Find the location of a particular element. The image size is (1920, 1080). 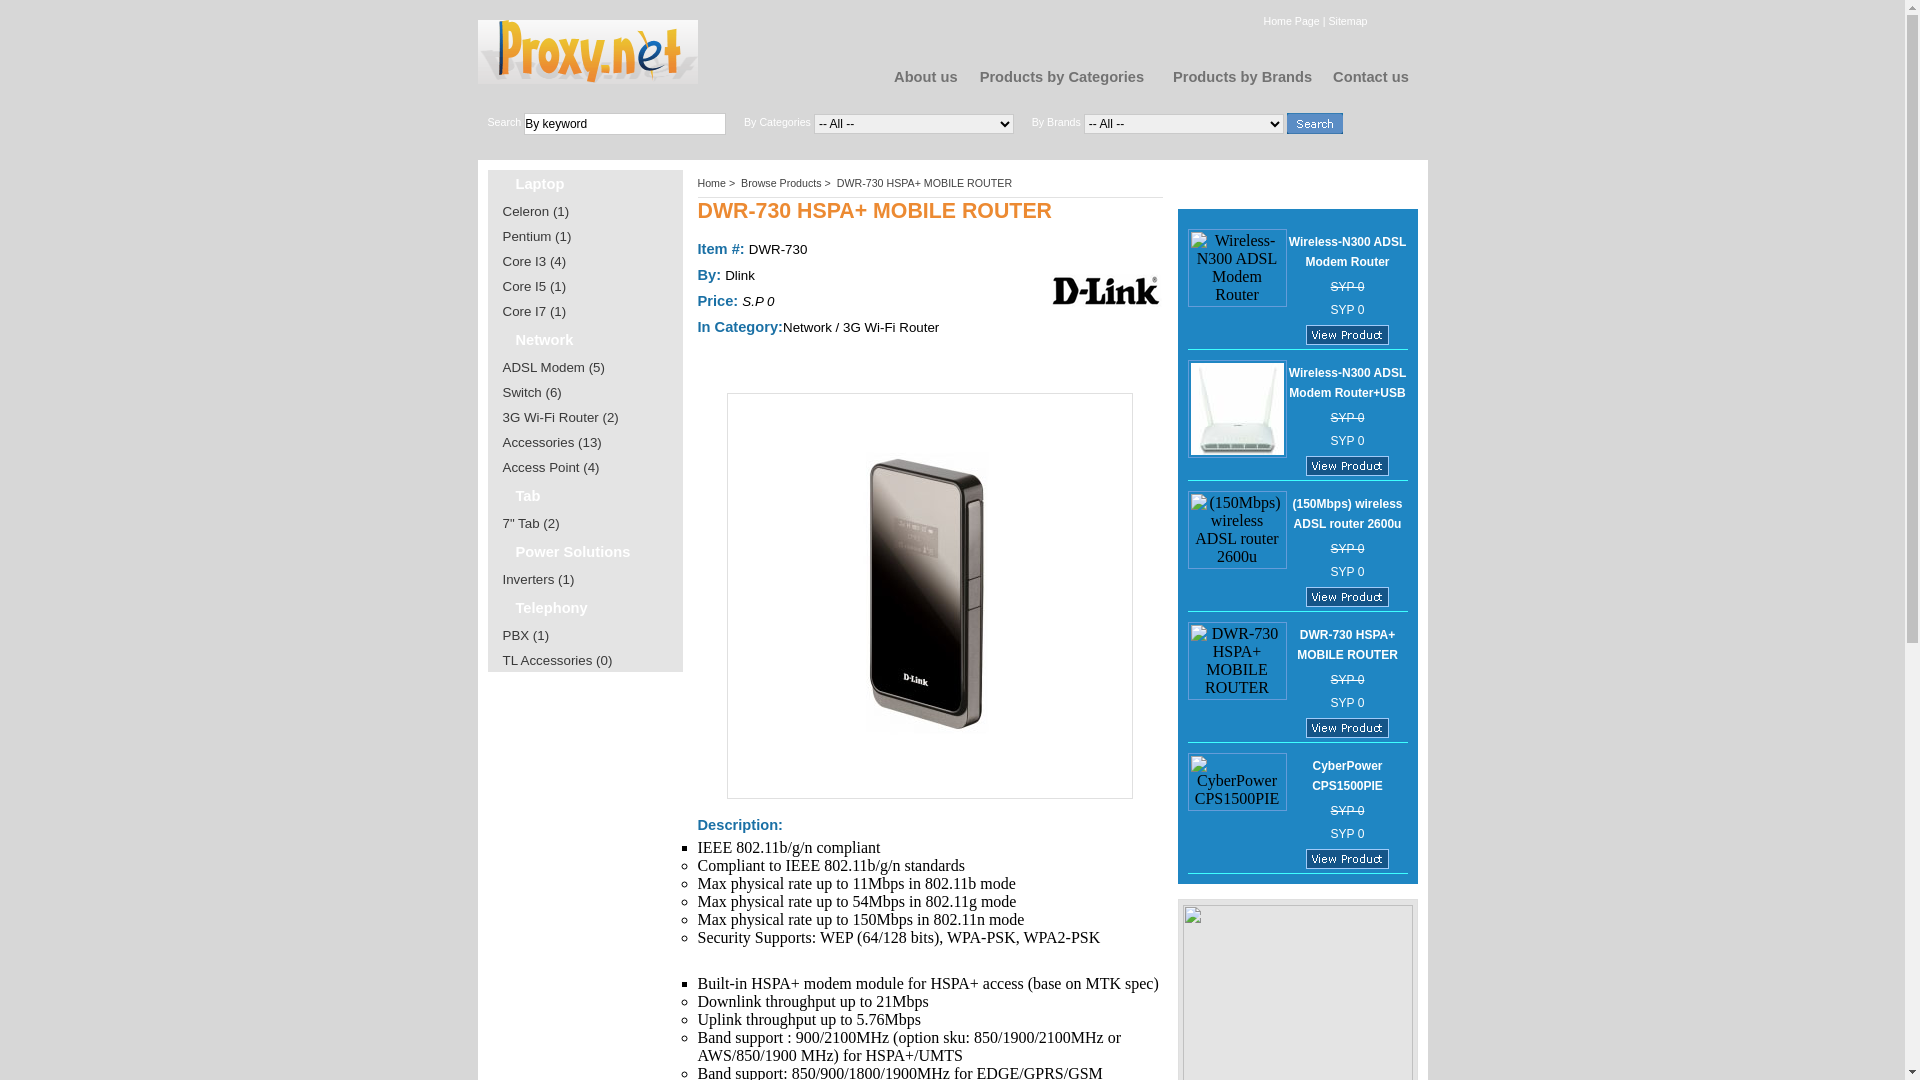

Power Solutions is located at coordinates (574, 552).